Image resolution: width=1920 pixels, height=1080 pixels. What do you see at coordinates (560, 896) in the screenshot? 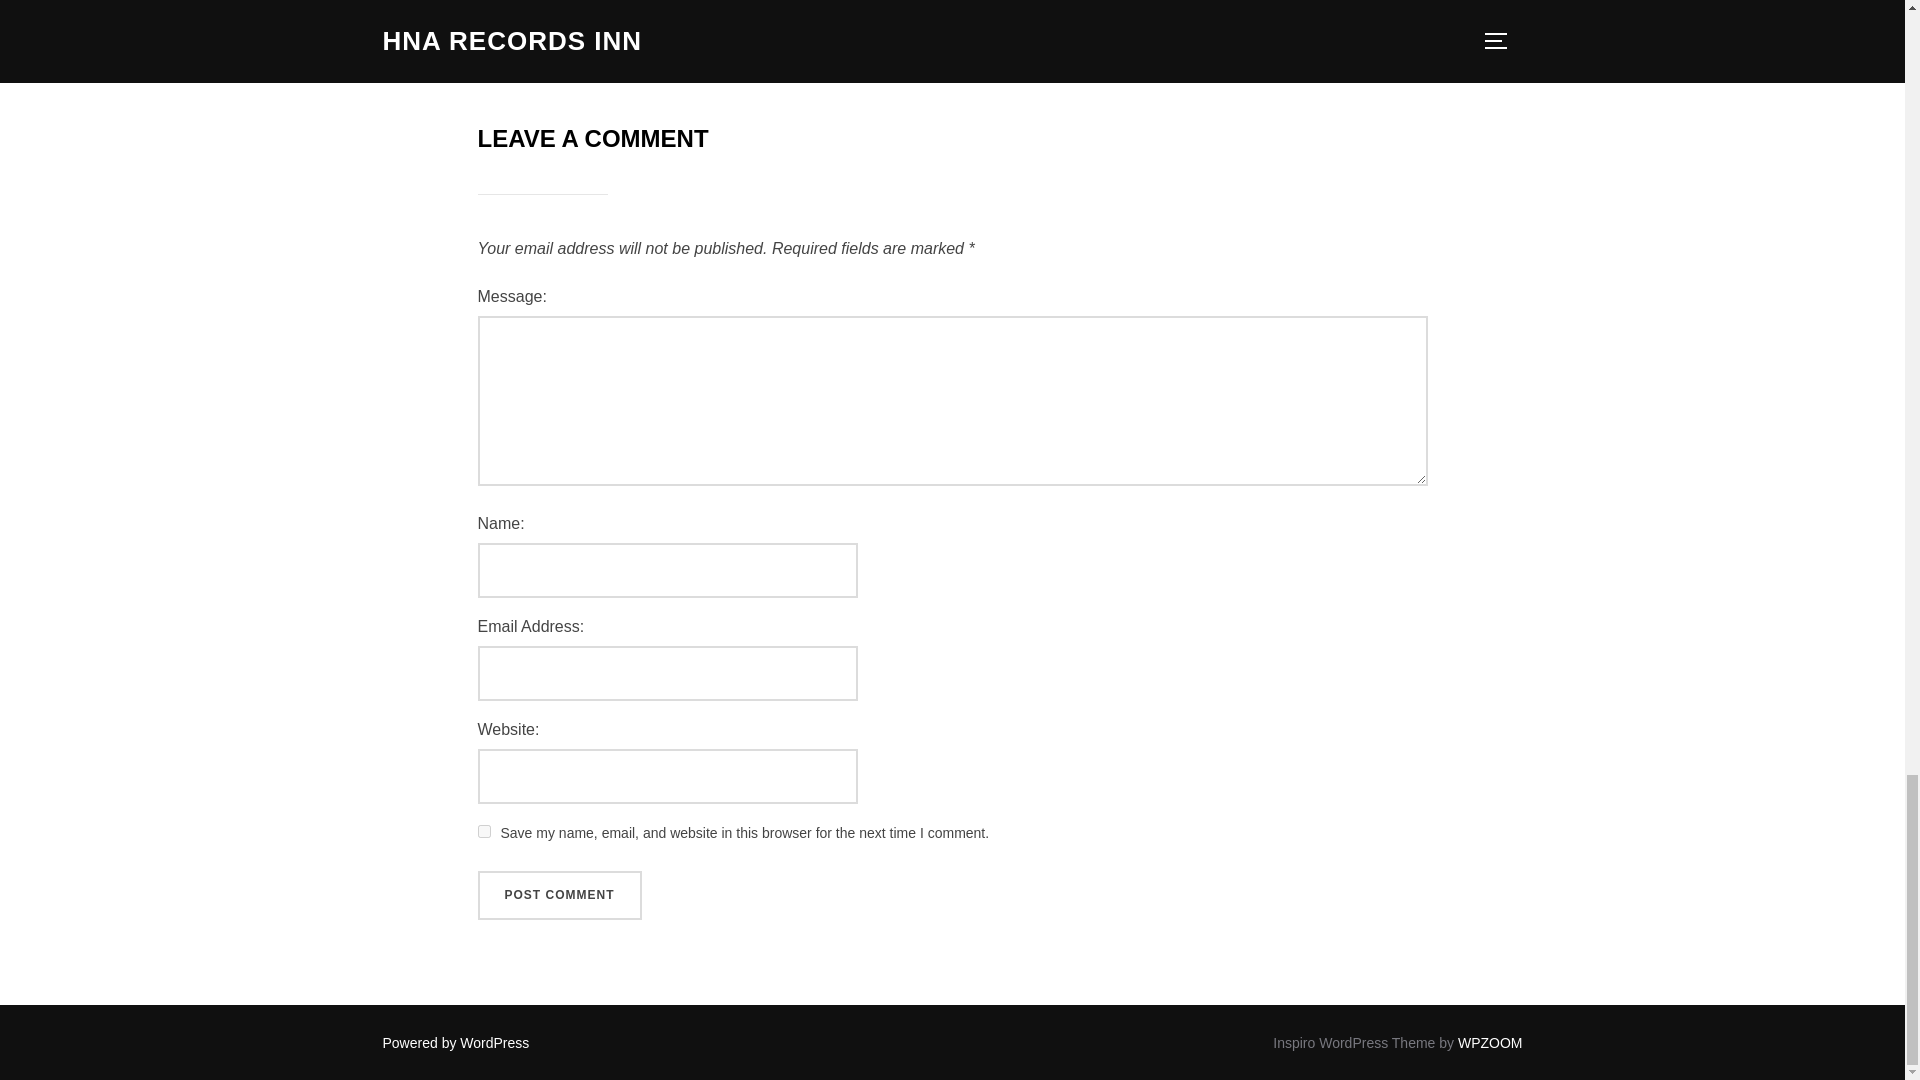
I see `Post Comment` at bounding box center [560, 896].